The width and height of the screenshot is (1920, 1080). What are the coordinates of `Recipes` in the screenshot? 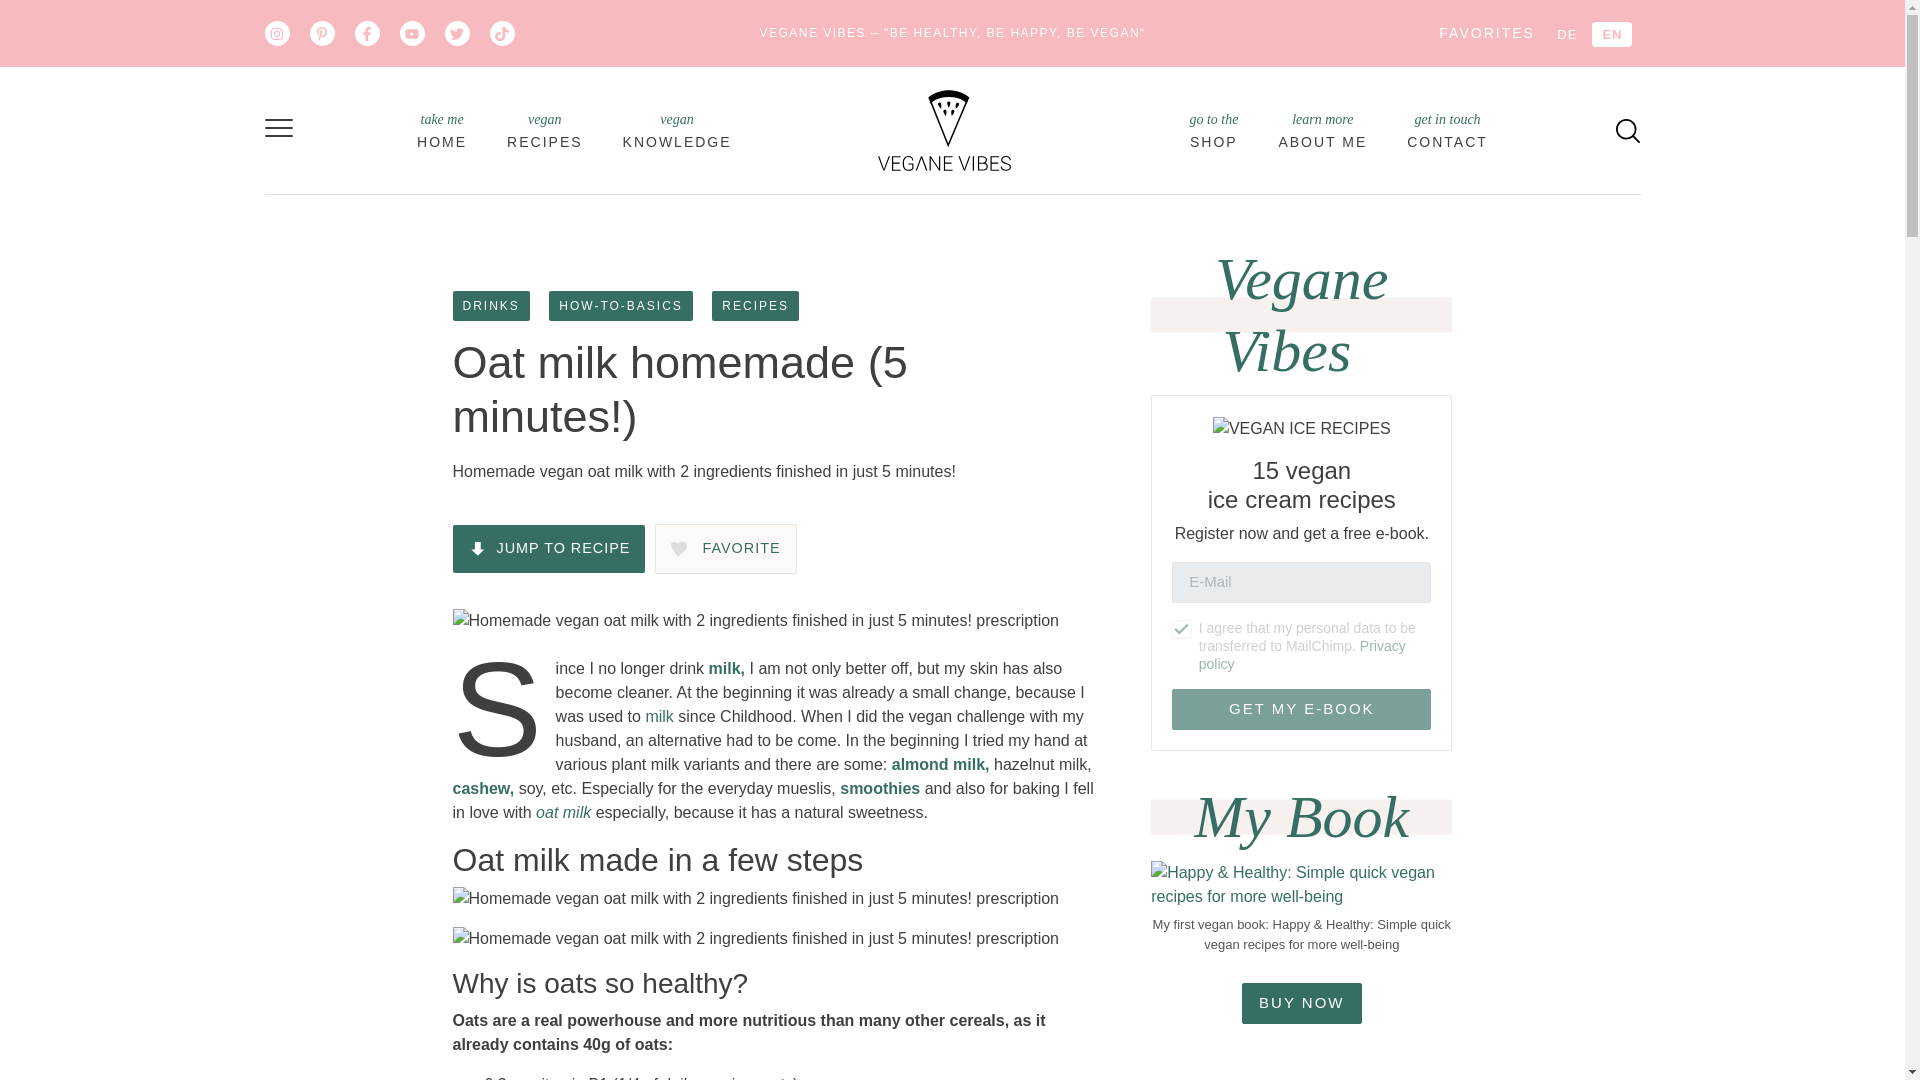 It's located at (1213, 130).